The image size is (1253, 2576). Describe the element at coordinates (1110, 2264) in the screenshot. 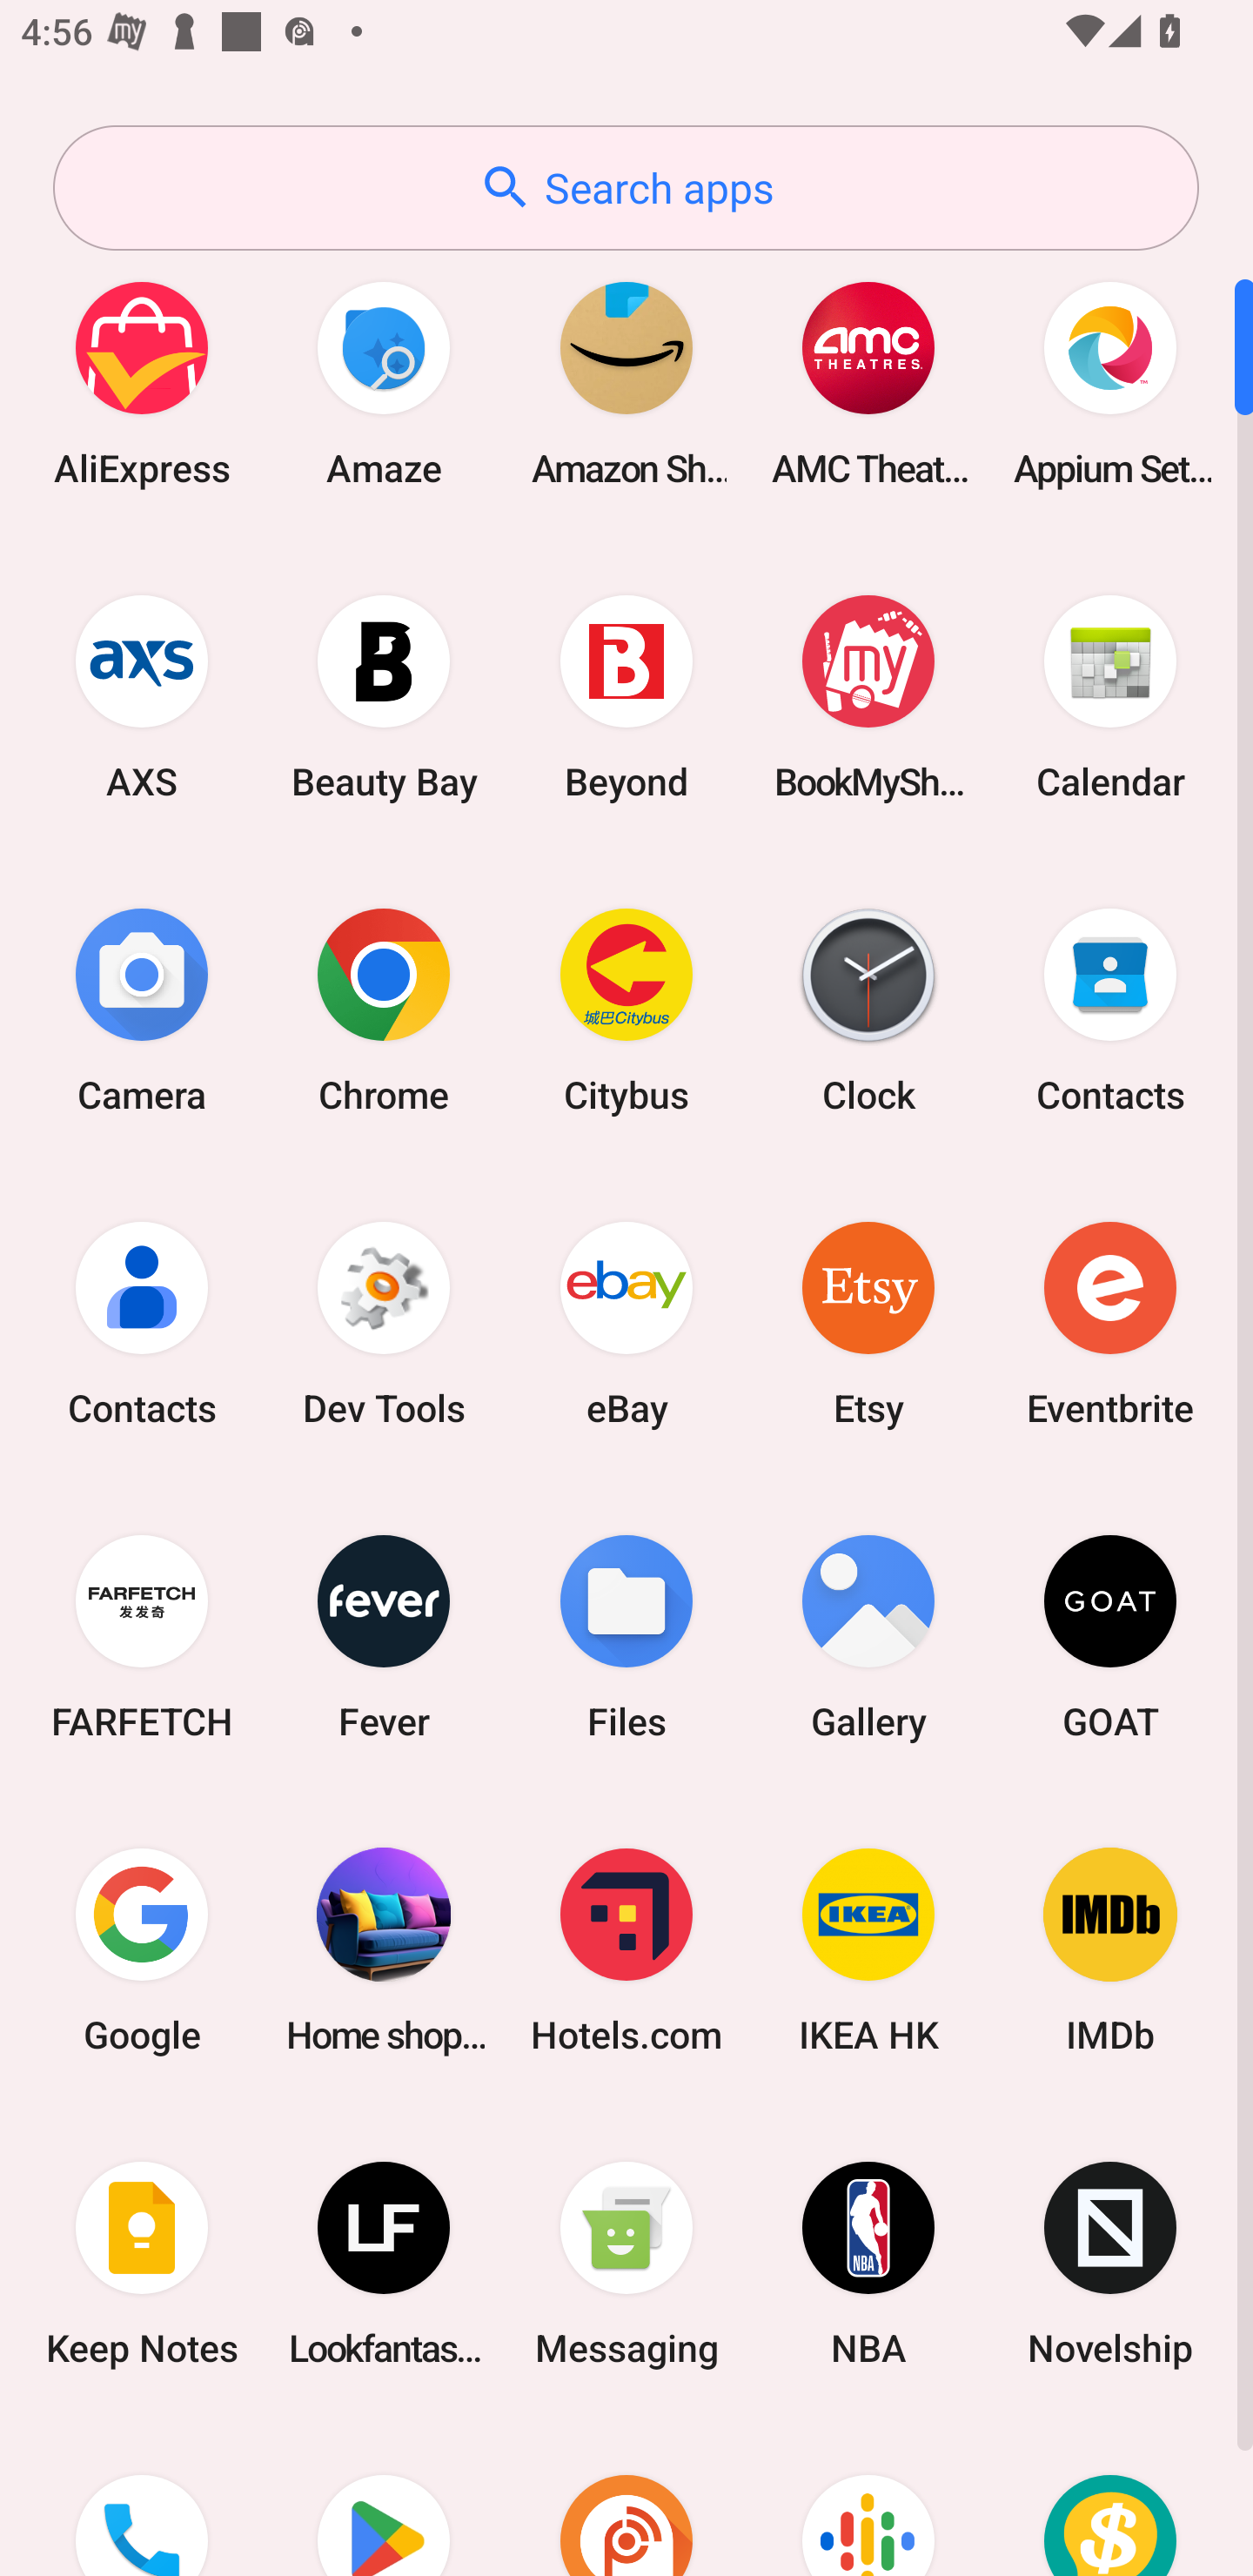

I see `Novelship` at that location.